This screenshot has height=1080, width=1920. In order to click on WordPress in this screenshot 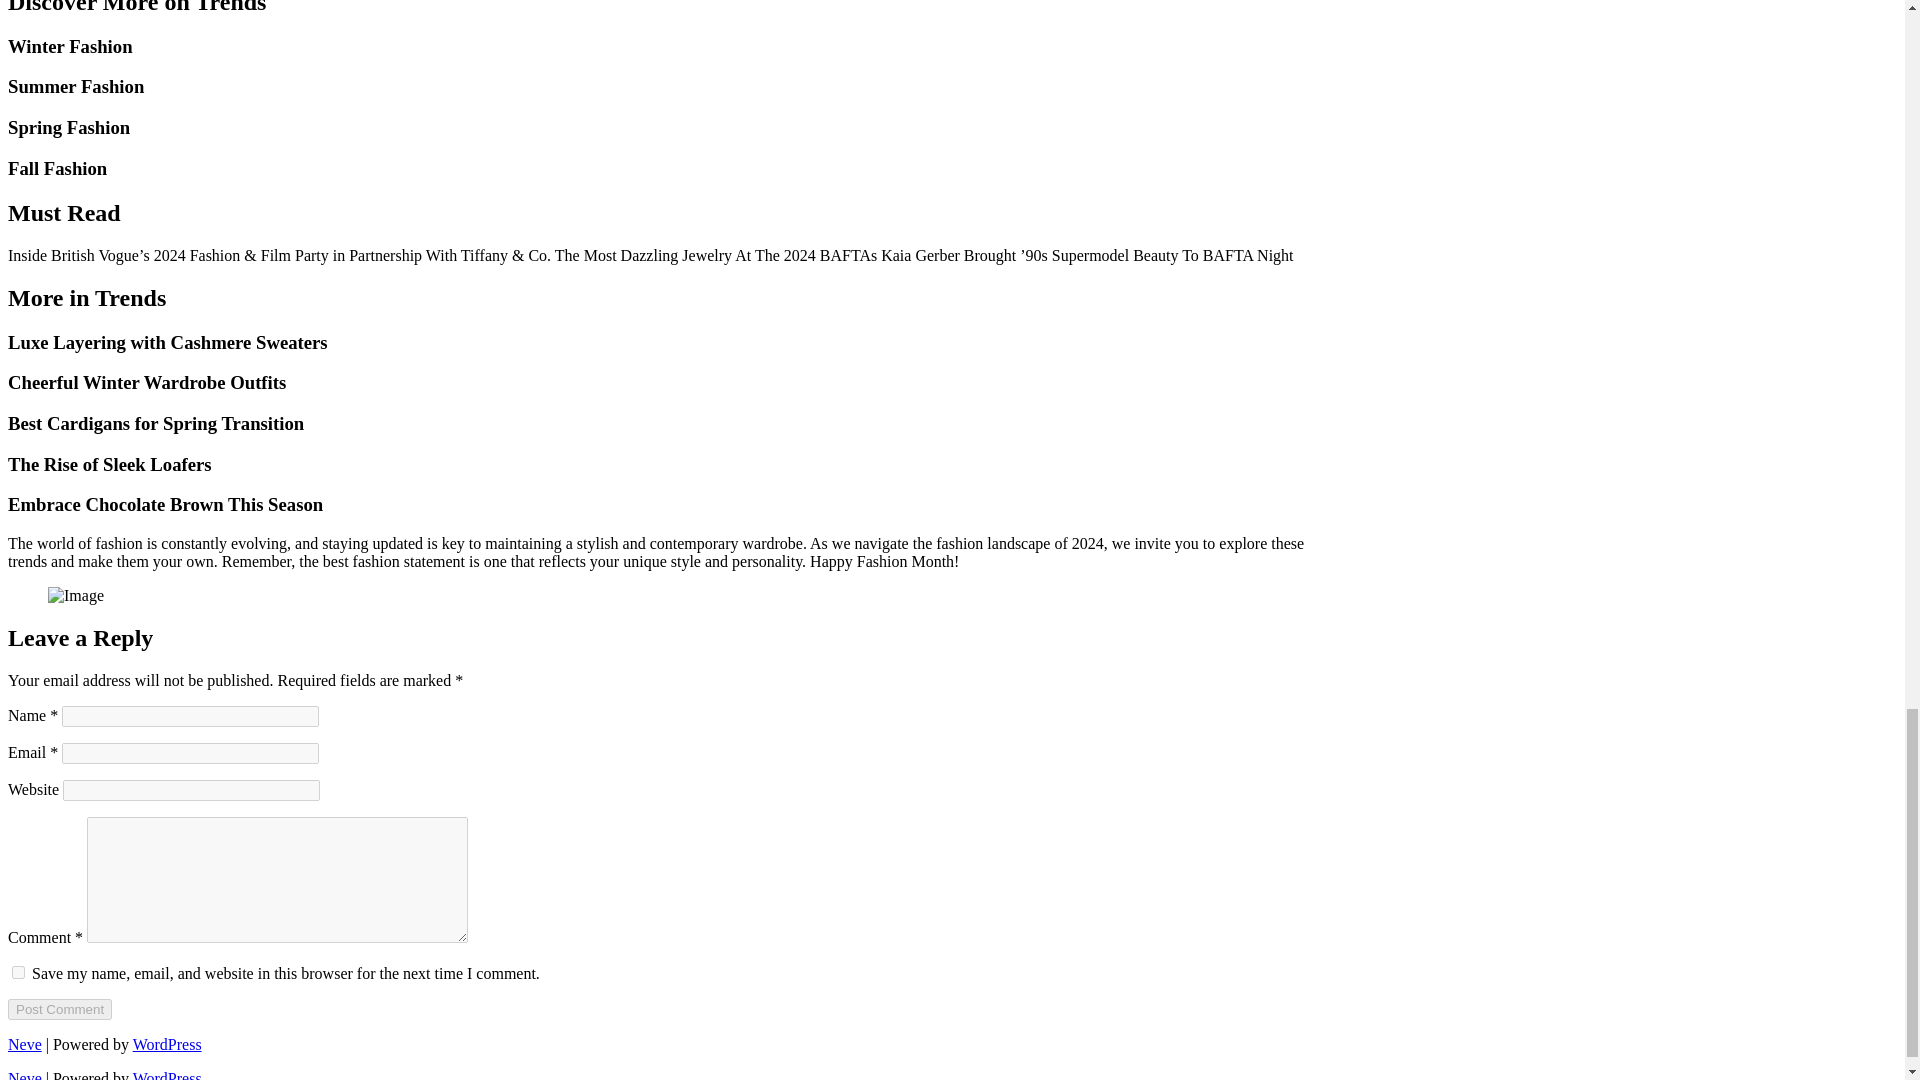, I will do `click(166, 1044)`.